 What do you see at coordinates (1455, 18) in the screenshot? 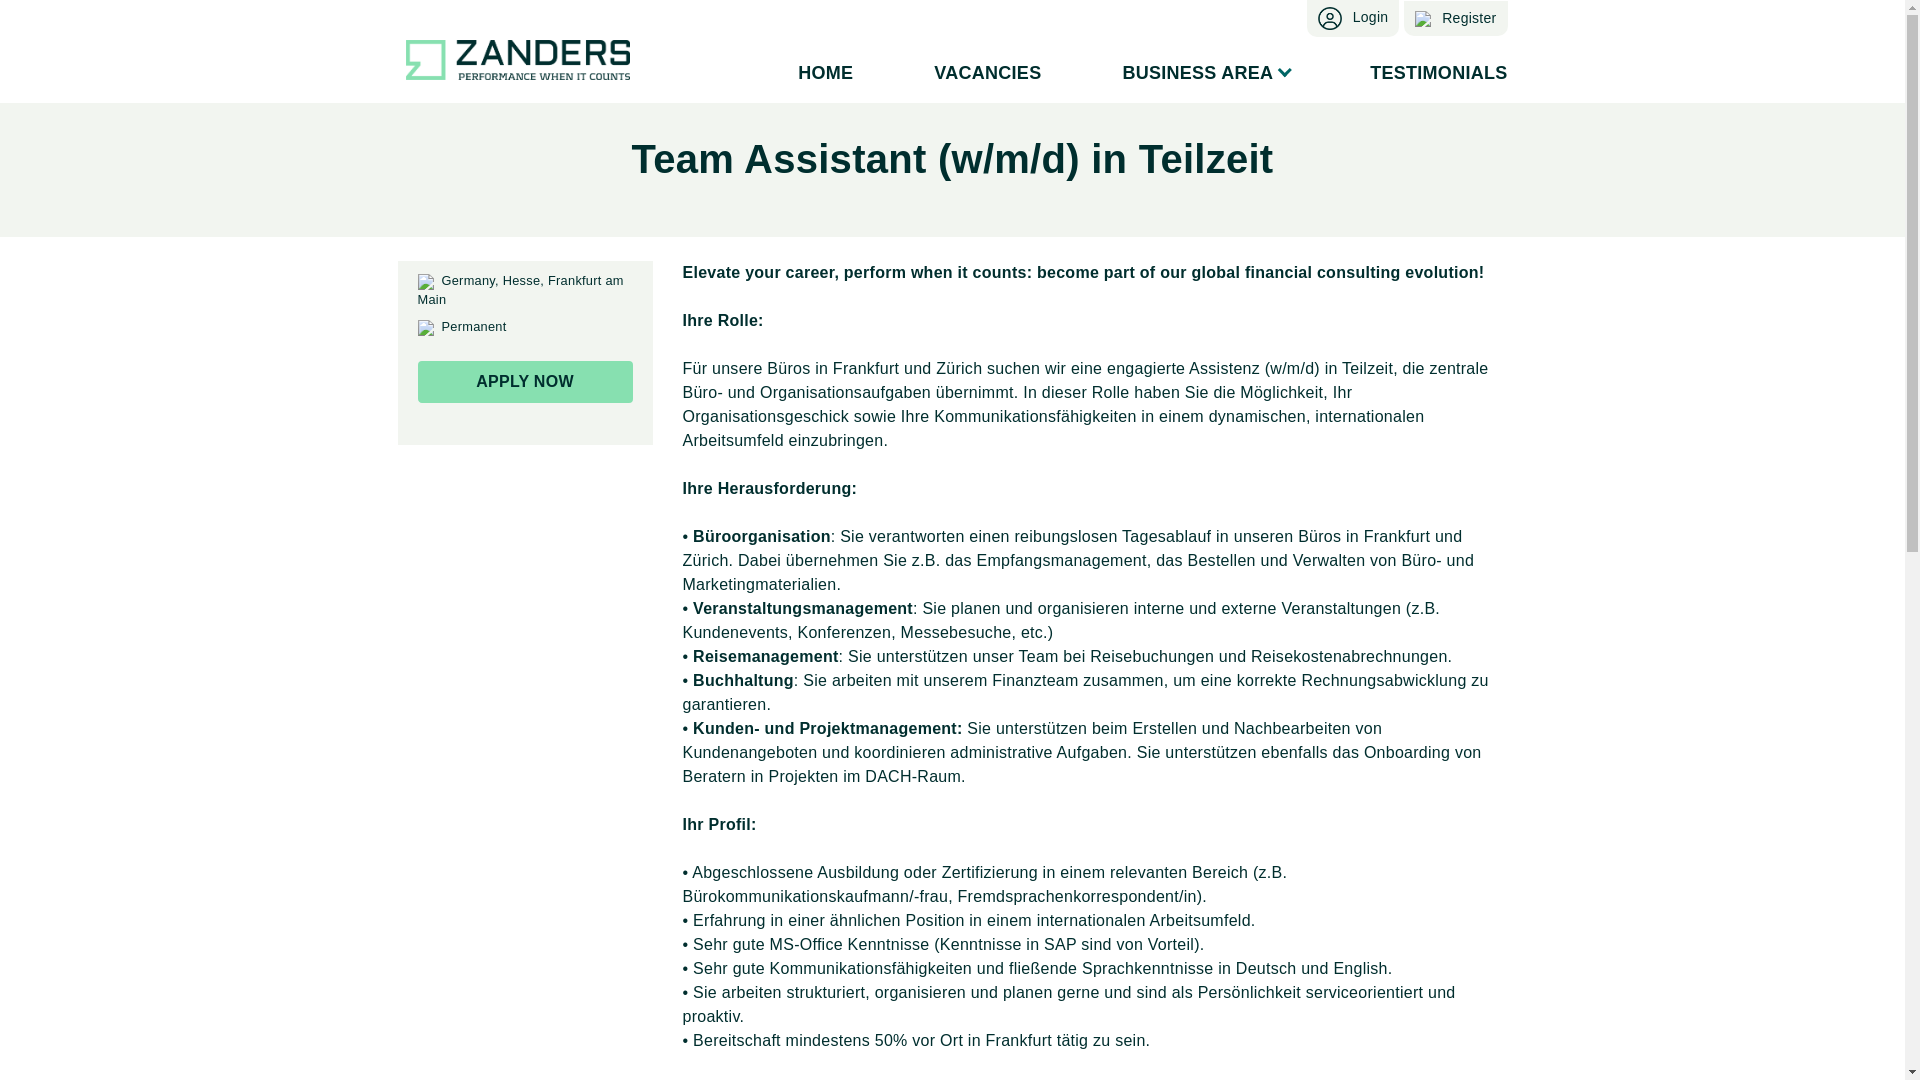
I see `Register` at bounding box center [1455, 18].